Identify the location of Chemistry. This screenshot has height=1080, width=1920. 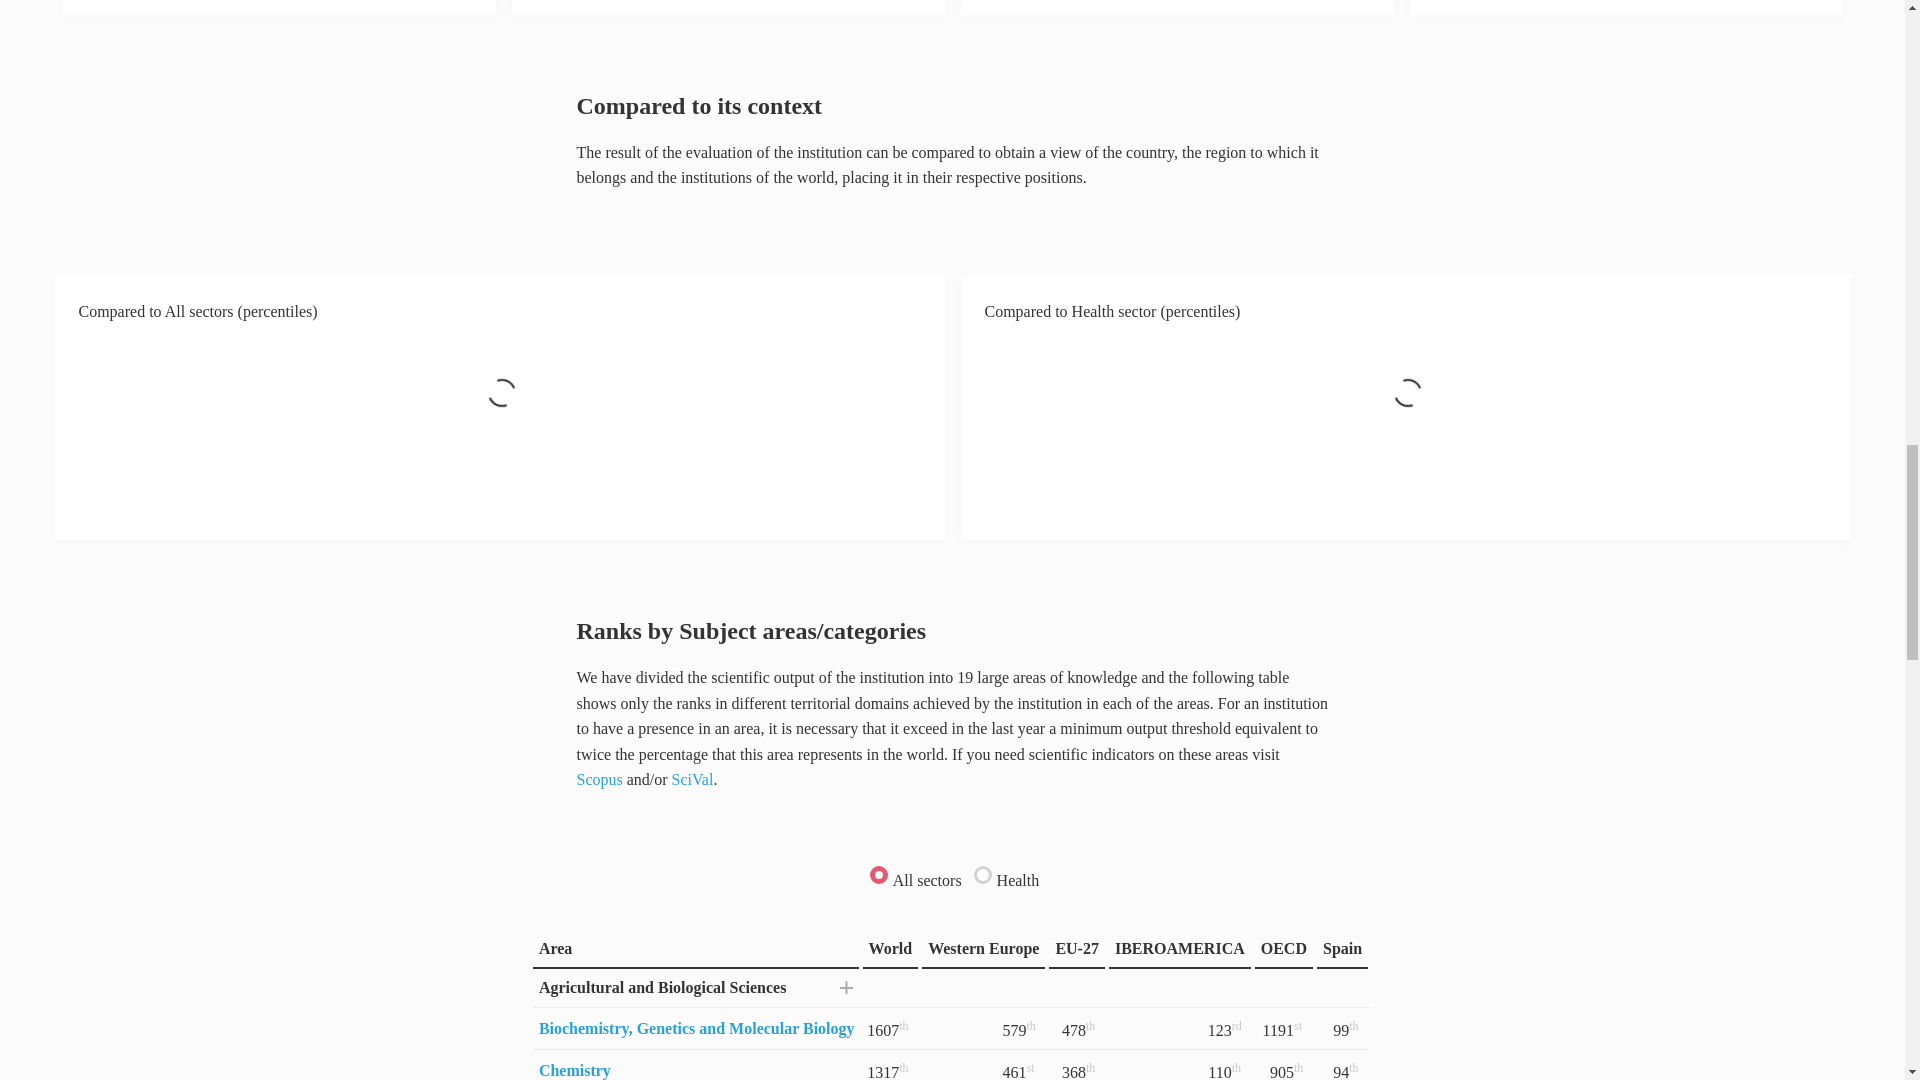
(574, 1070).